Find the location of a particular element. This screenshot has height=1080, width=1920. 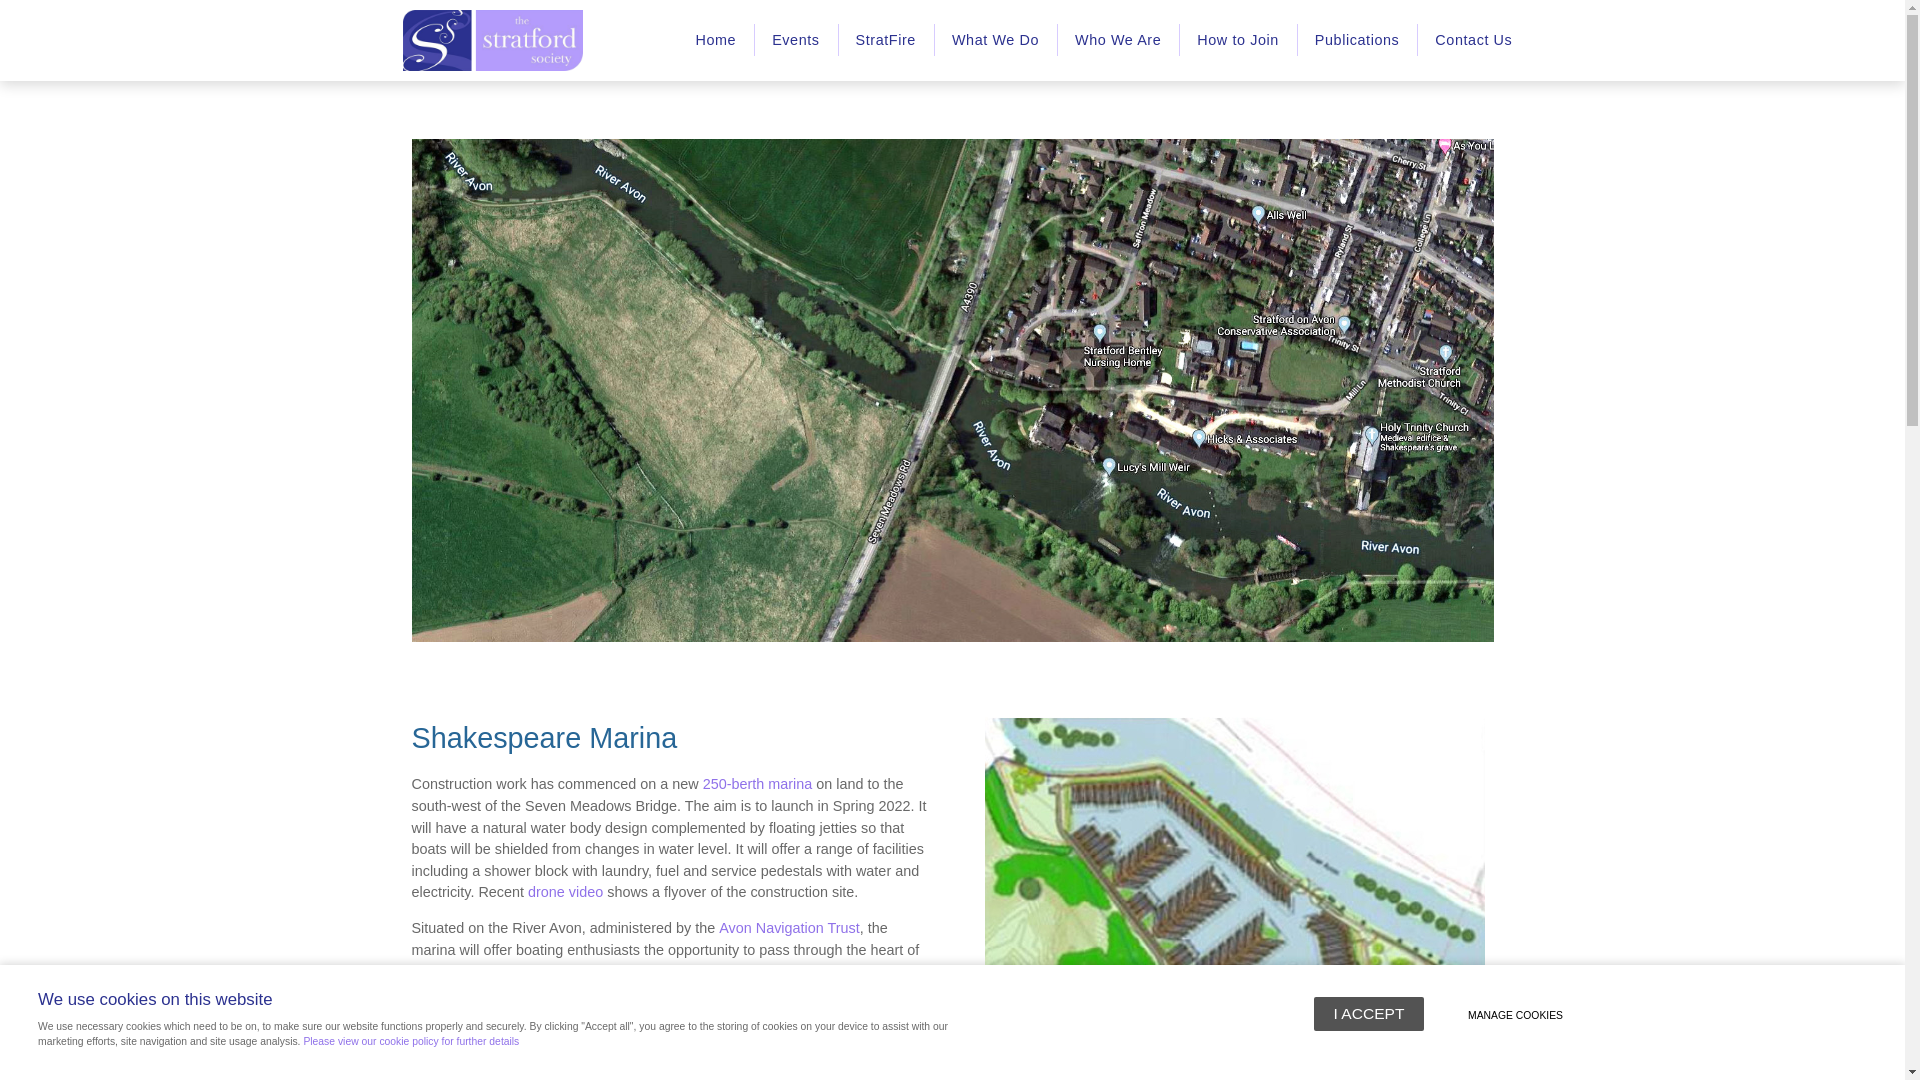

StratFire is located at coordinates (885, 40).